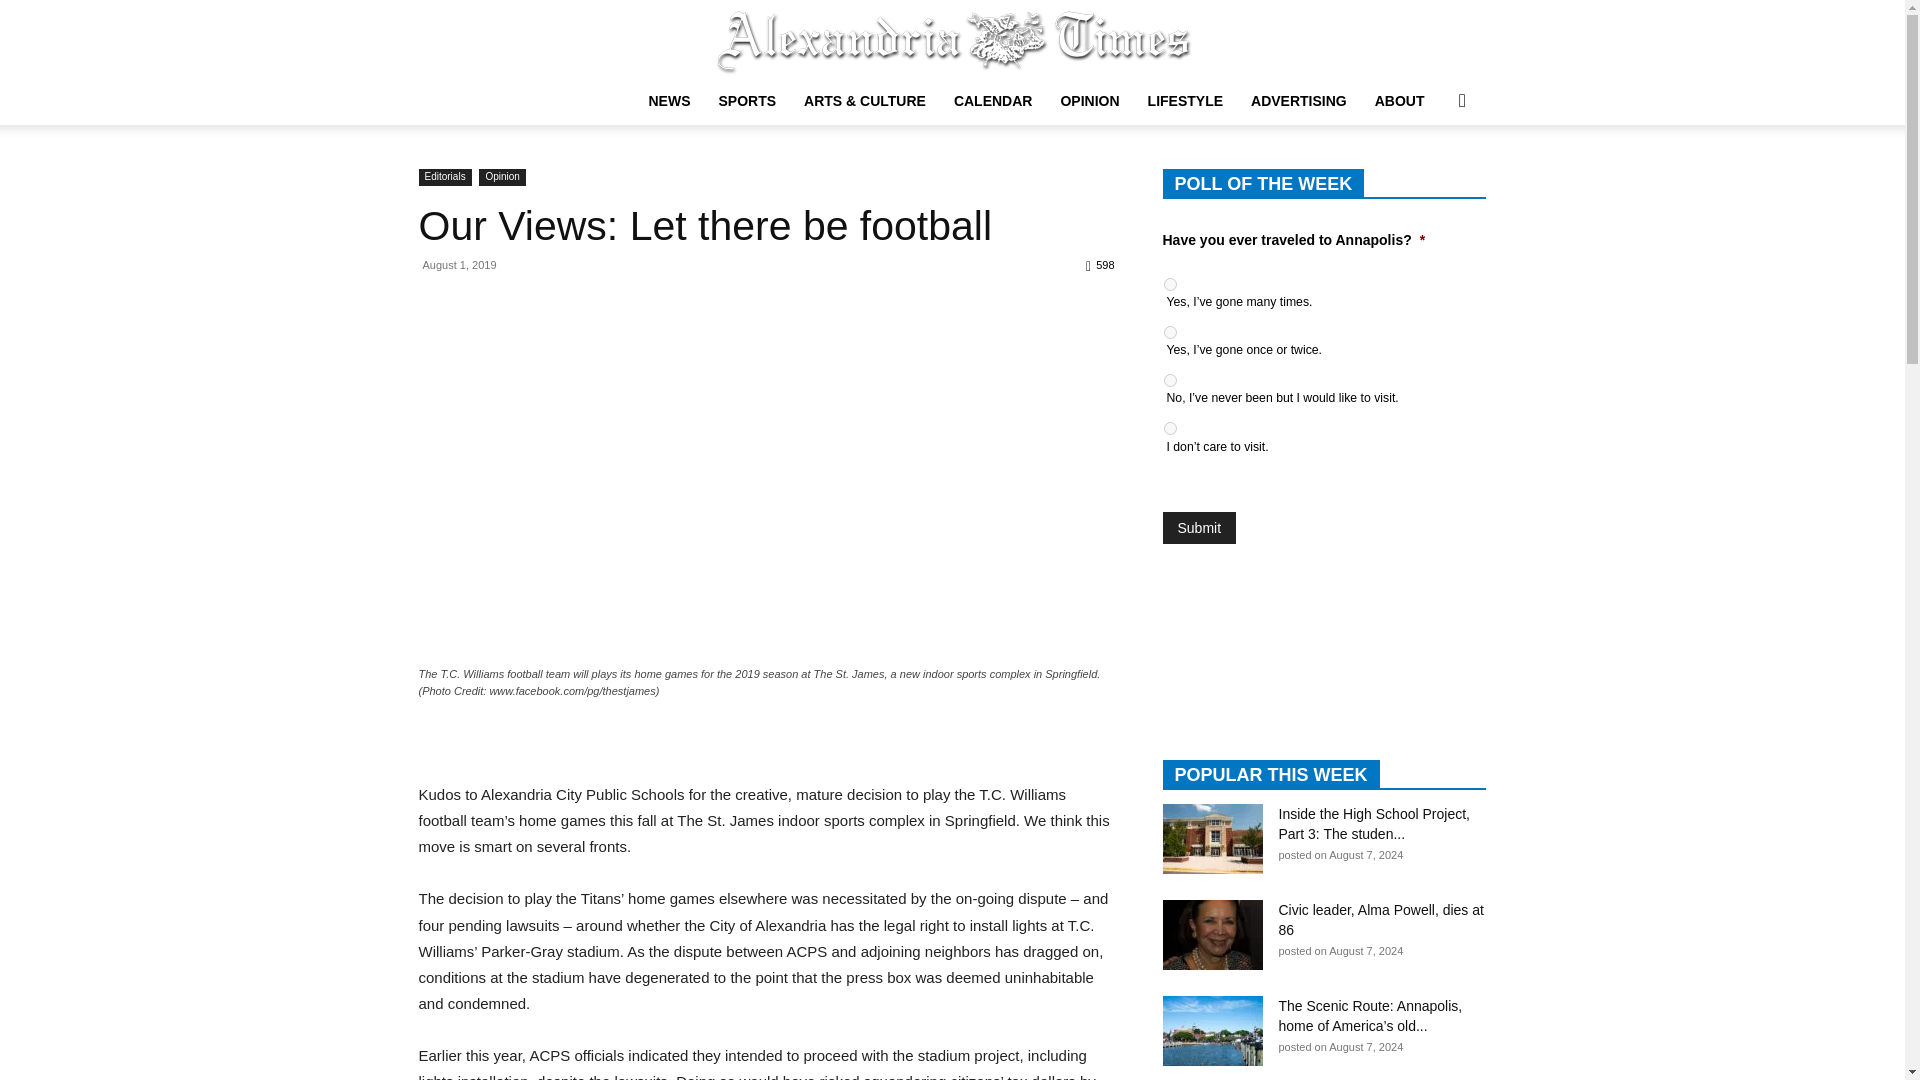 The image size is (1920, 1080). Describe the element at coordinates (952, 39) in the screenshot. I see `Alexandria Times` at that location.